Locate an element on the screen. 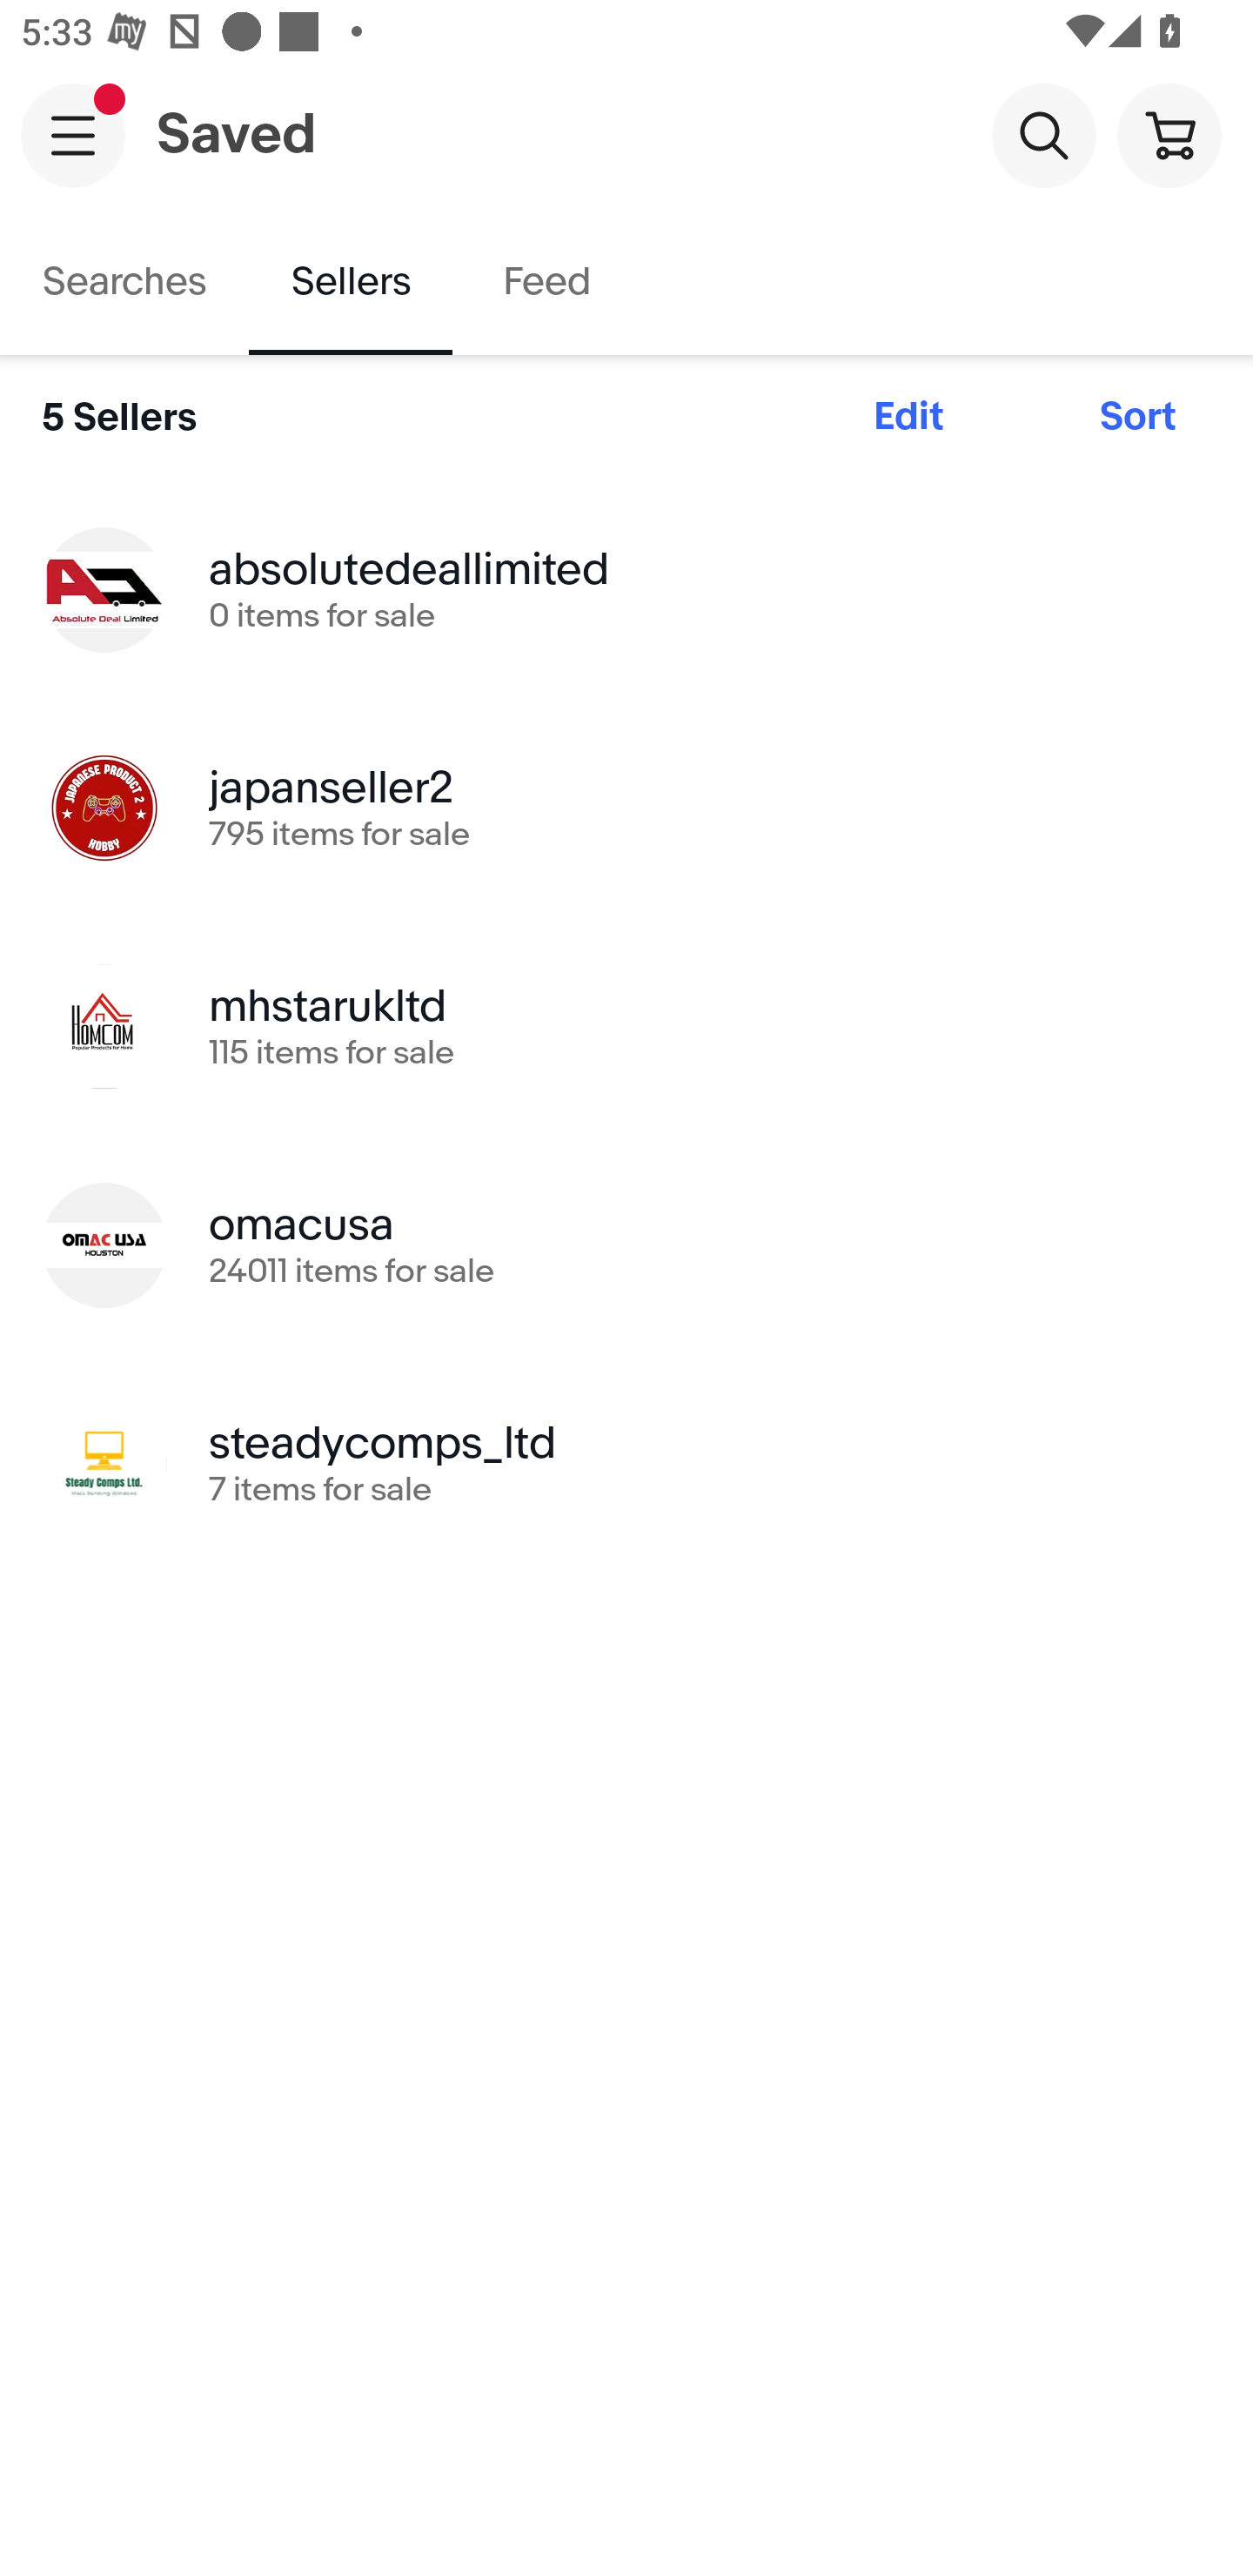 Image resolution: width=1253 pixels, height=2576 pixels. Cart button shopping cart is located at coordinates (1169, 134).